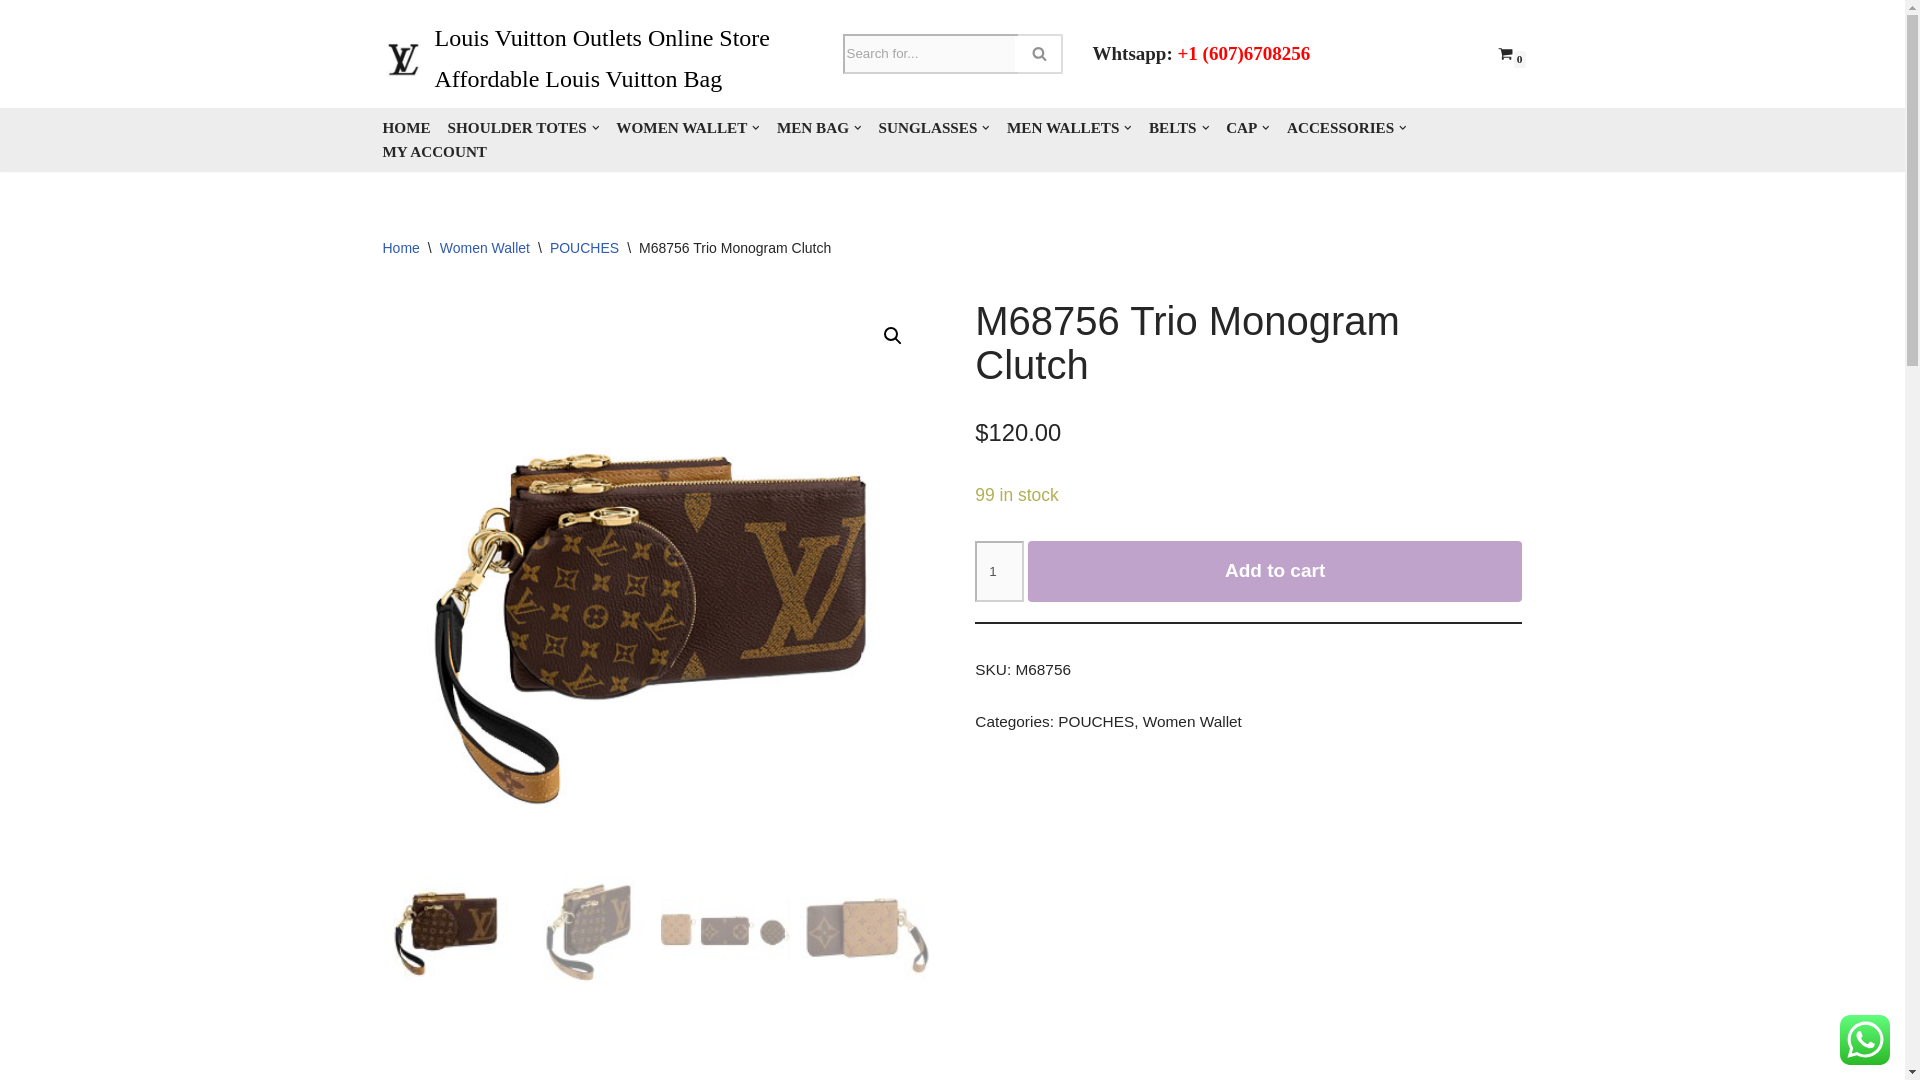 The width and height of the screenshot is (1920, 1080). I want to click on HOME, so click(406, 128).